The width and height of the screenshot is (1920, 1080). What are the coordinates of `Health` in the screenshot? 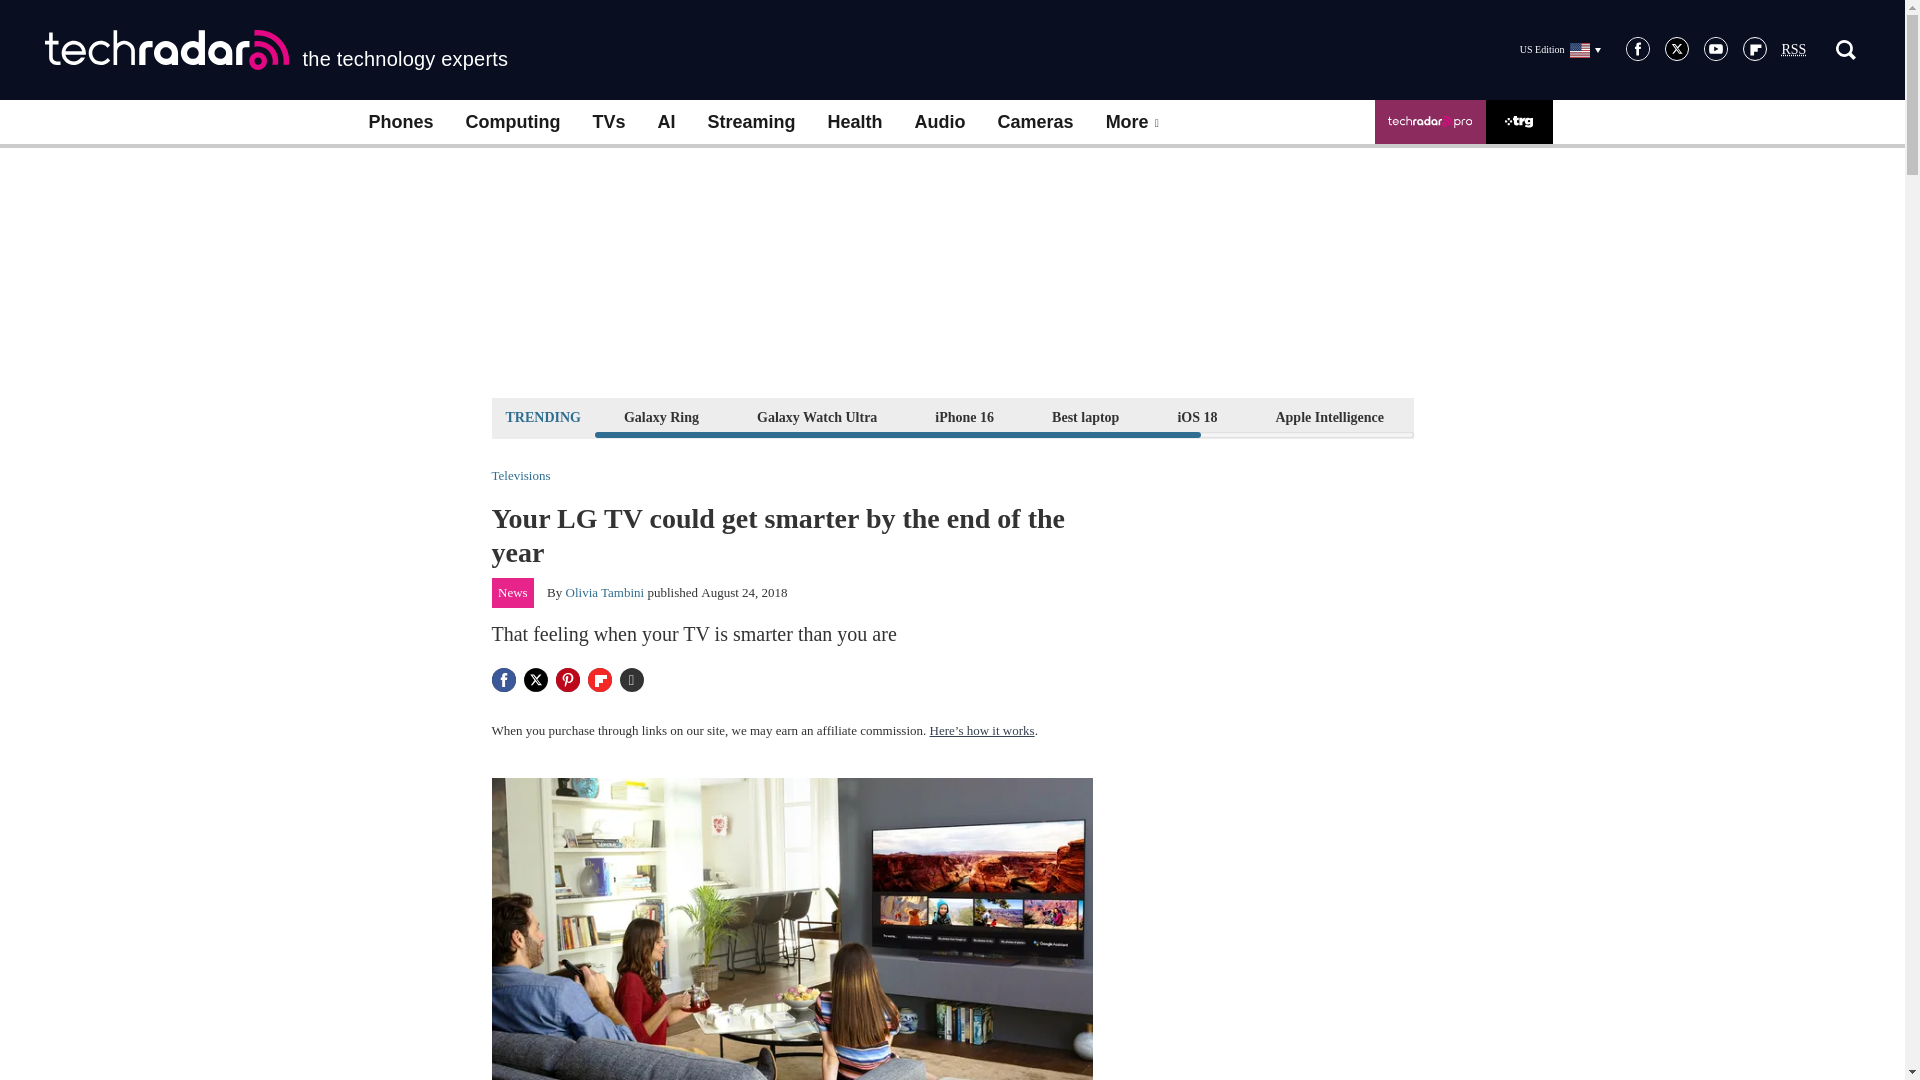 It's located at (855, 122).